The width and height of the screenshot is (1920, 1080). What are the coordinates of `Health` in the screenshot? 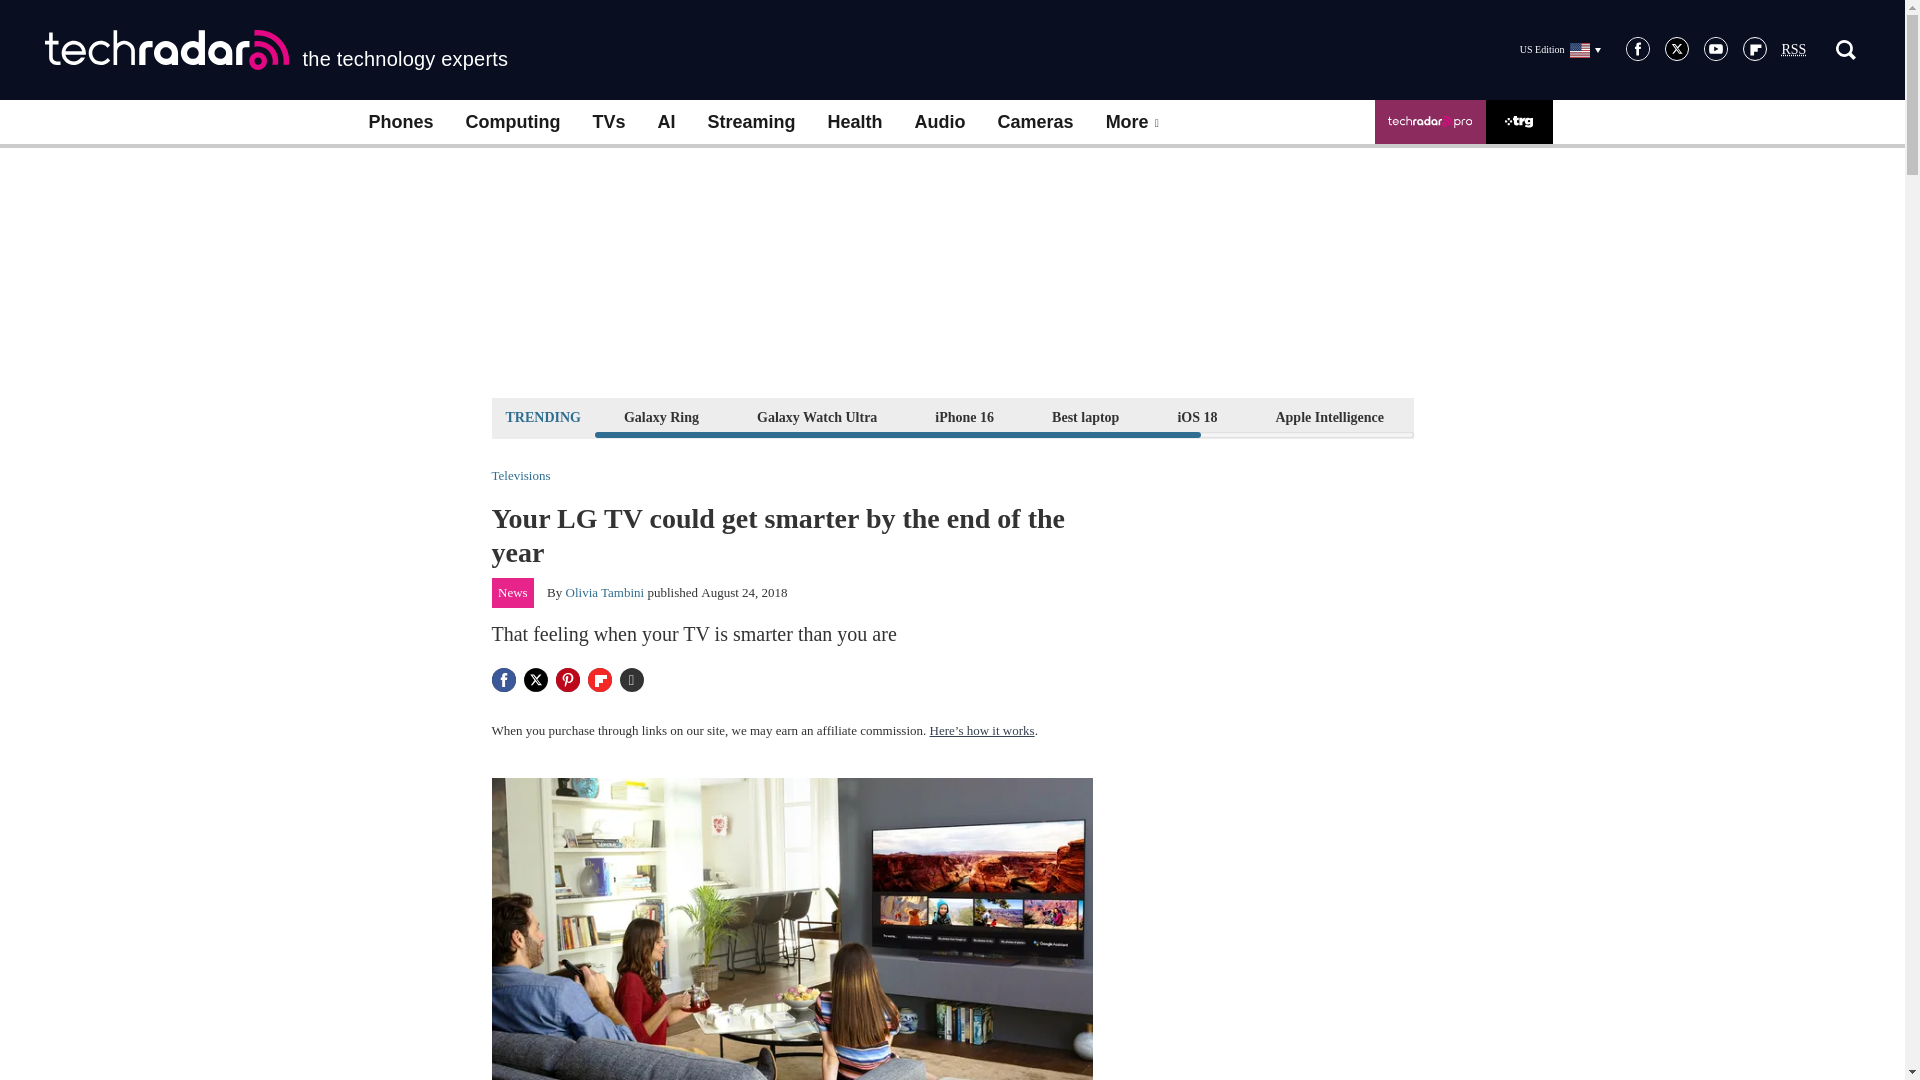 It's located at (855, 122).